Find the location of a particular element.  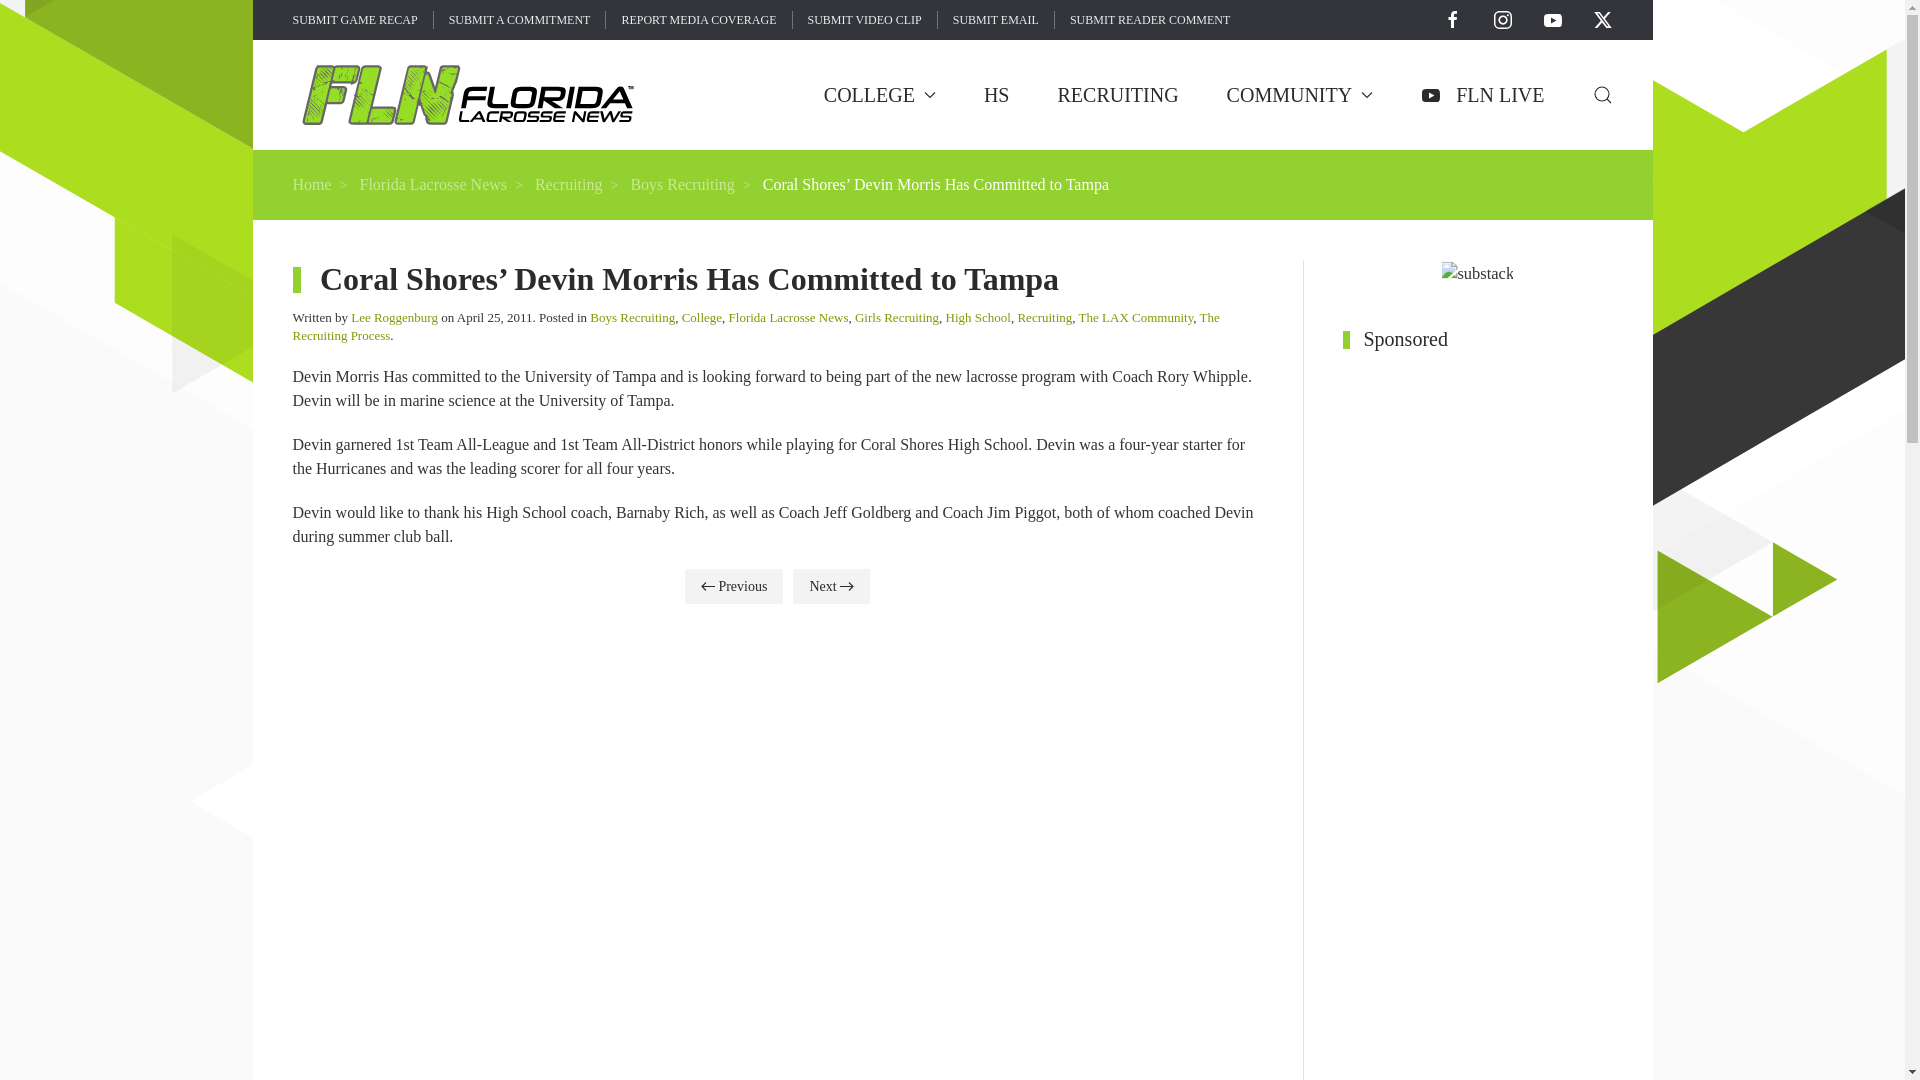

FLN LIVE is located at coordinates (1482, 94).